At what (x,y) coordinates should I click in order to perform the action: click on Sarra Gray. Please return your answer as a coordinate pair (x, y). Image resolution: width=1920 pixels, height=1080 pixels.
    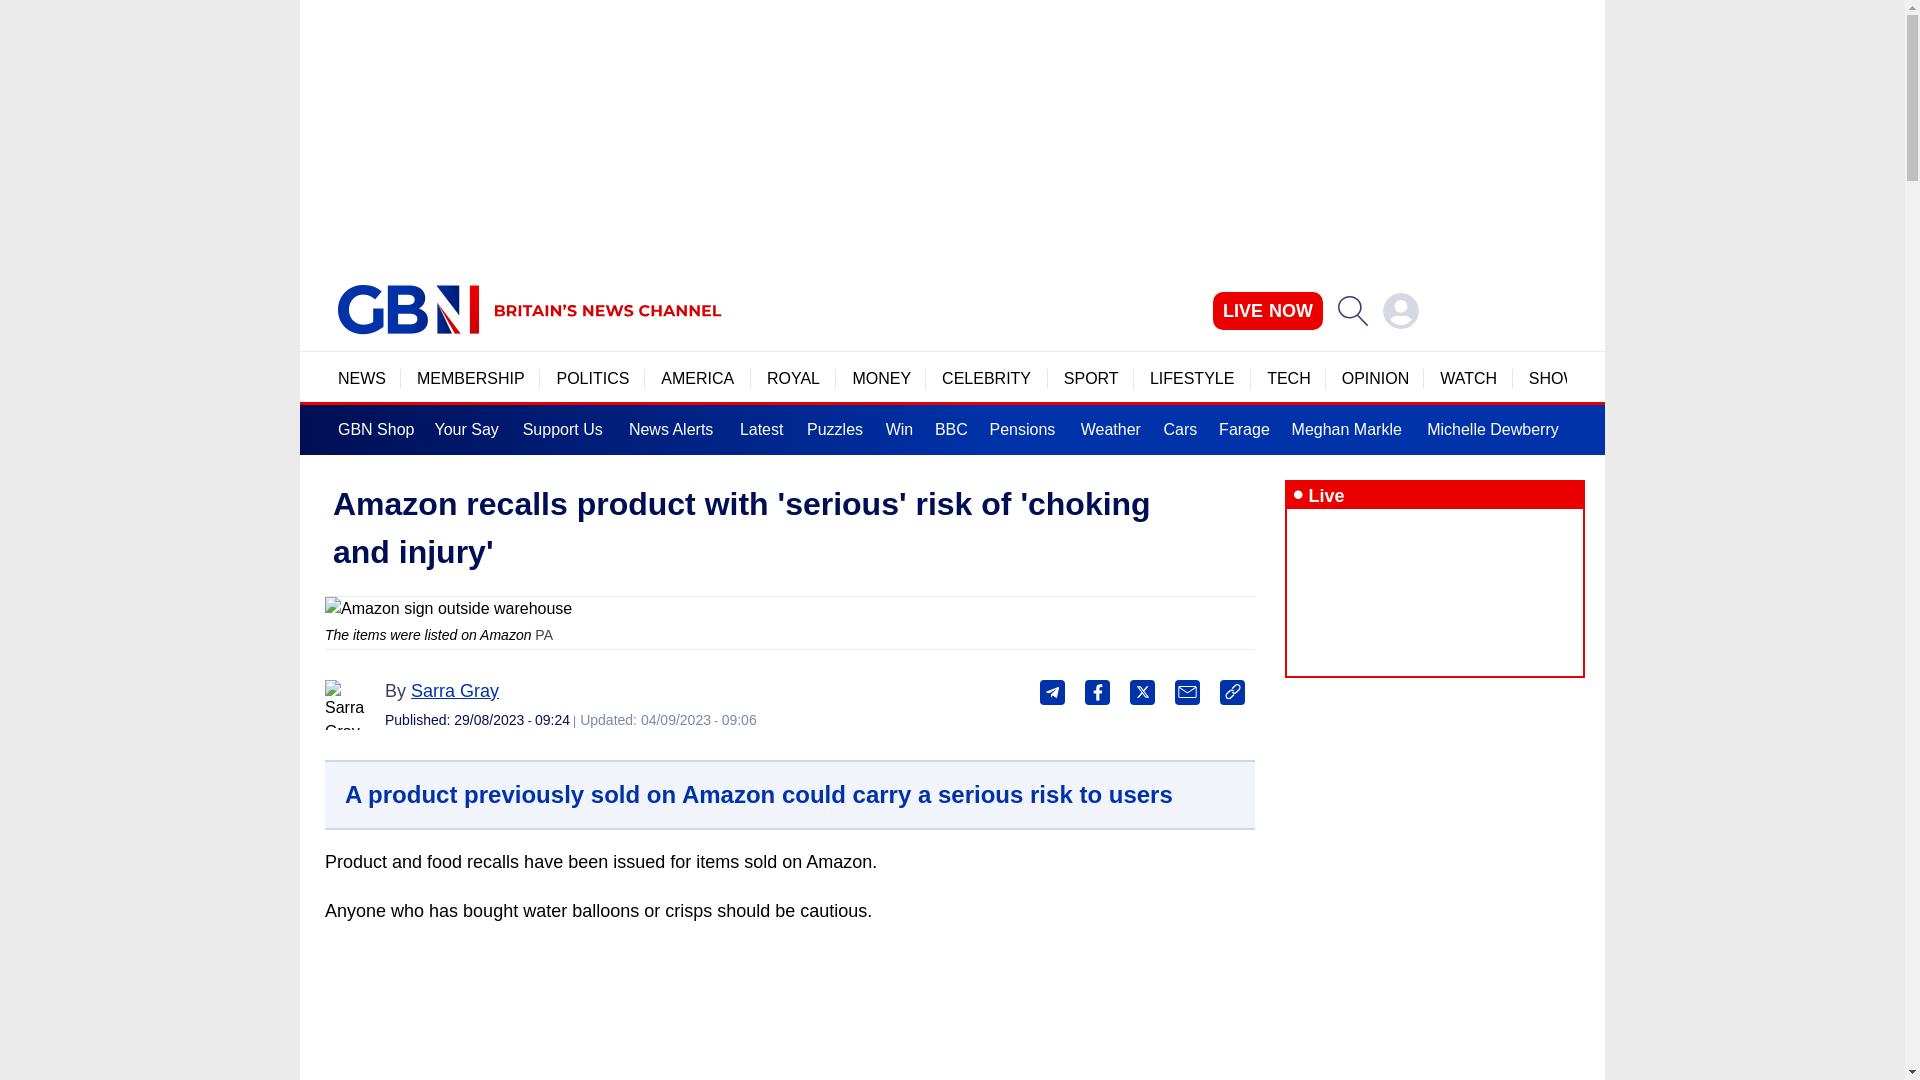
    Looking at the image, I should click on (349, 705).